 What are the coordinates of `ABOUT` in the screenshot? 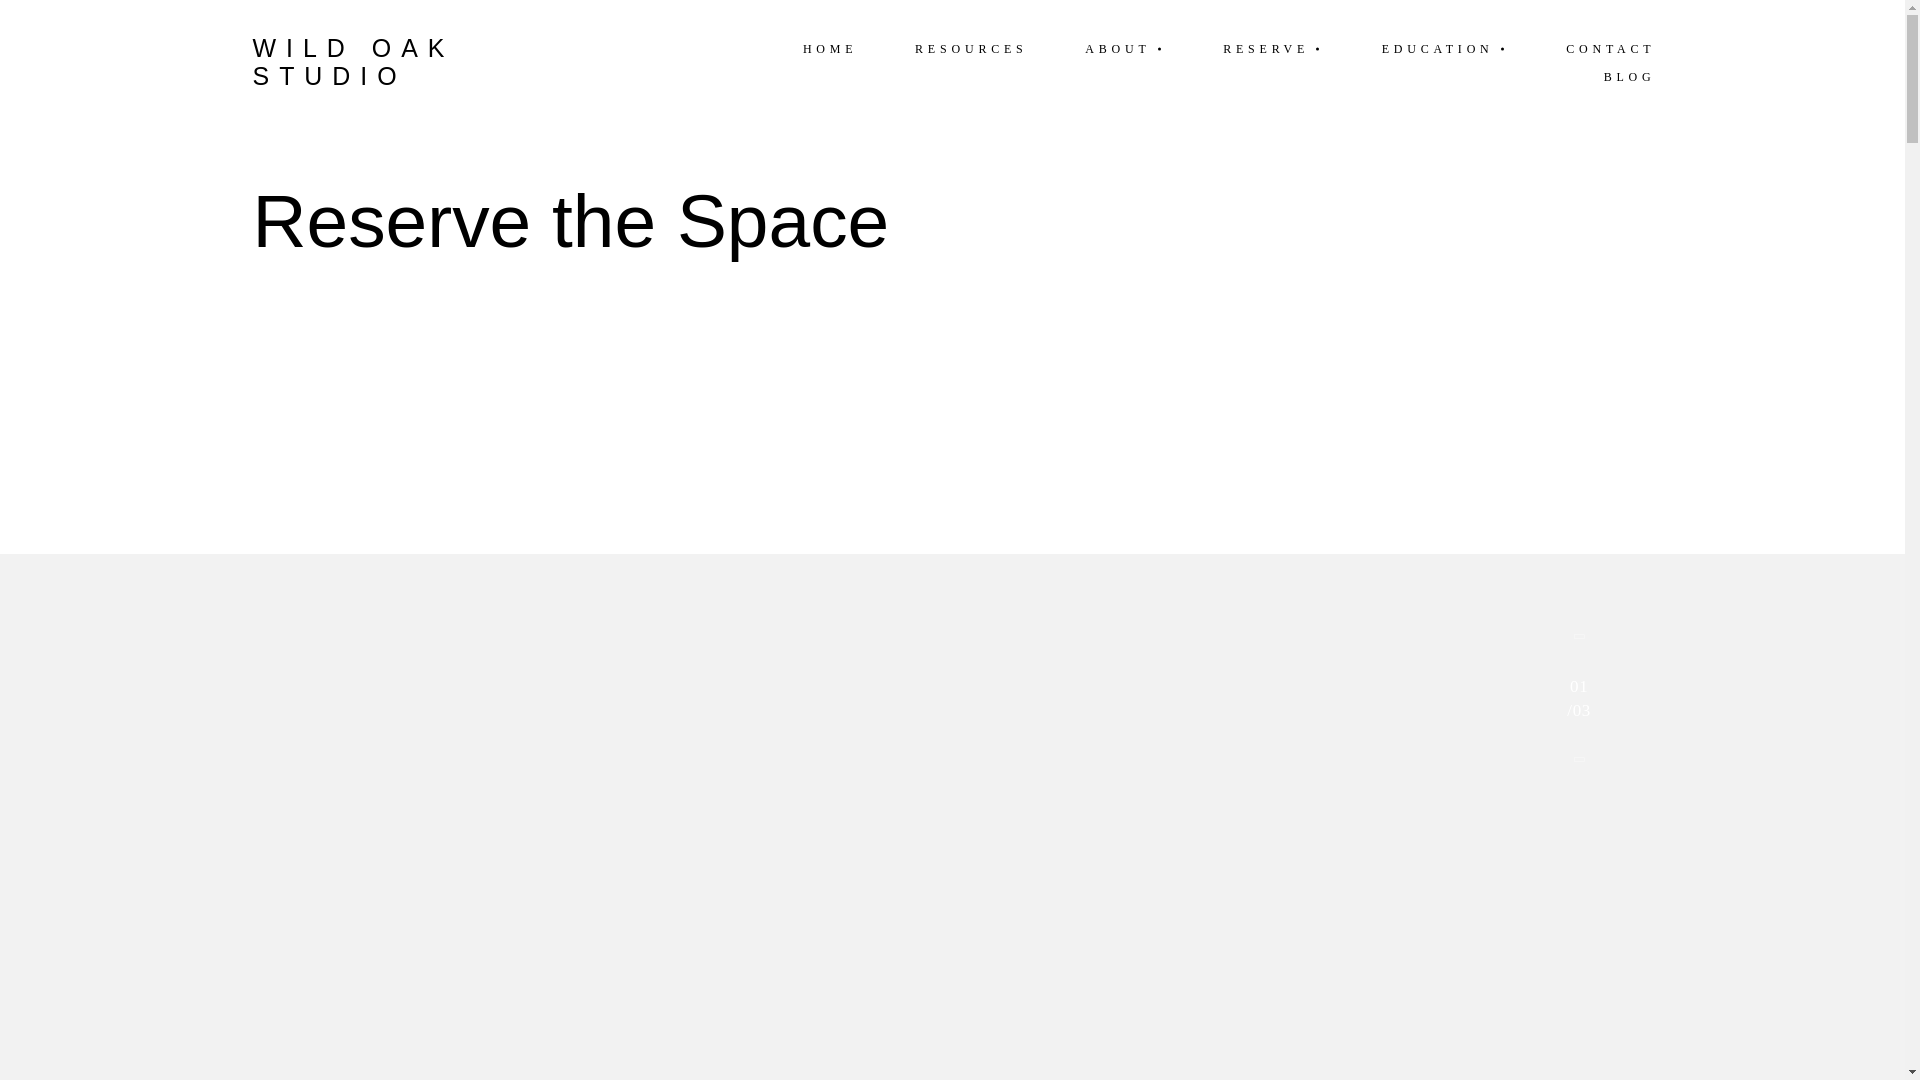 It's located at (1125, 48).